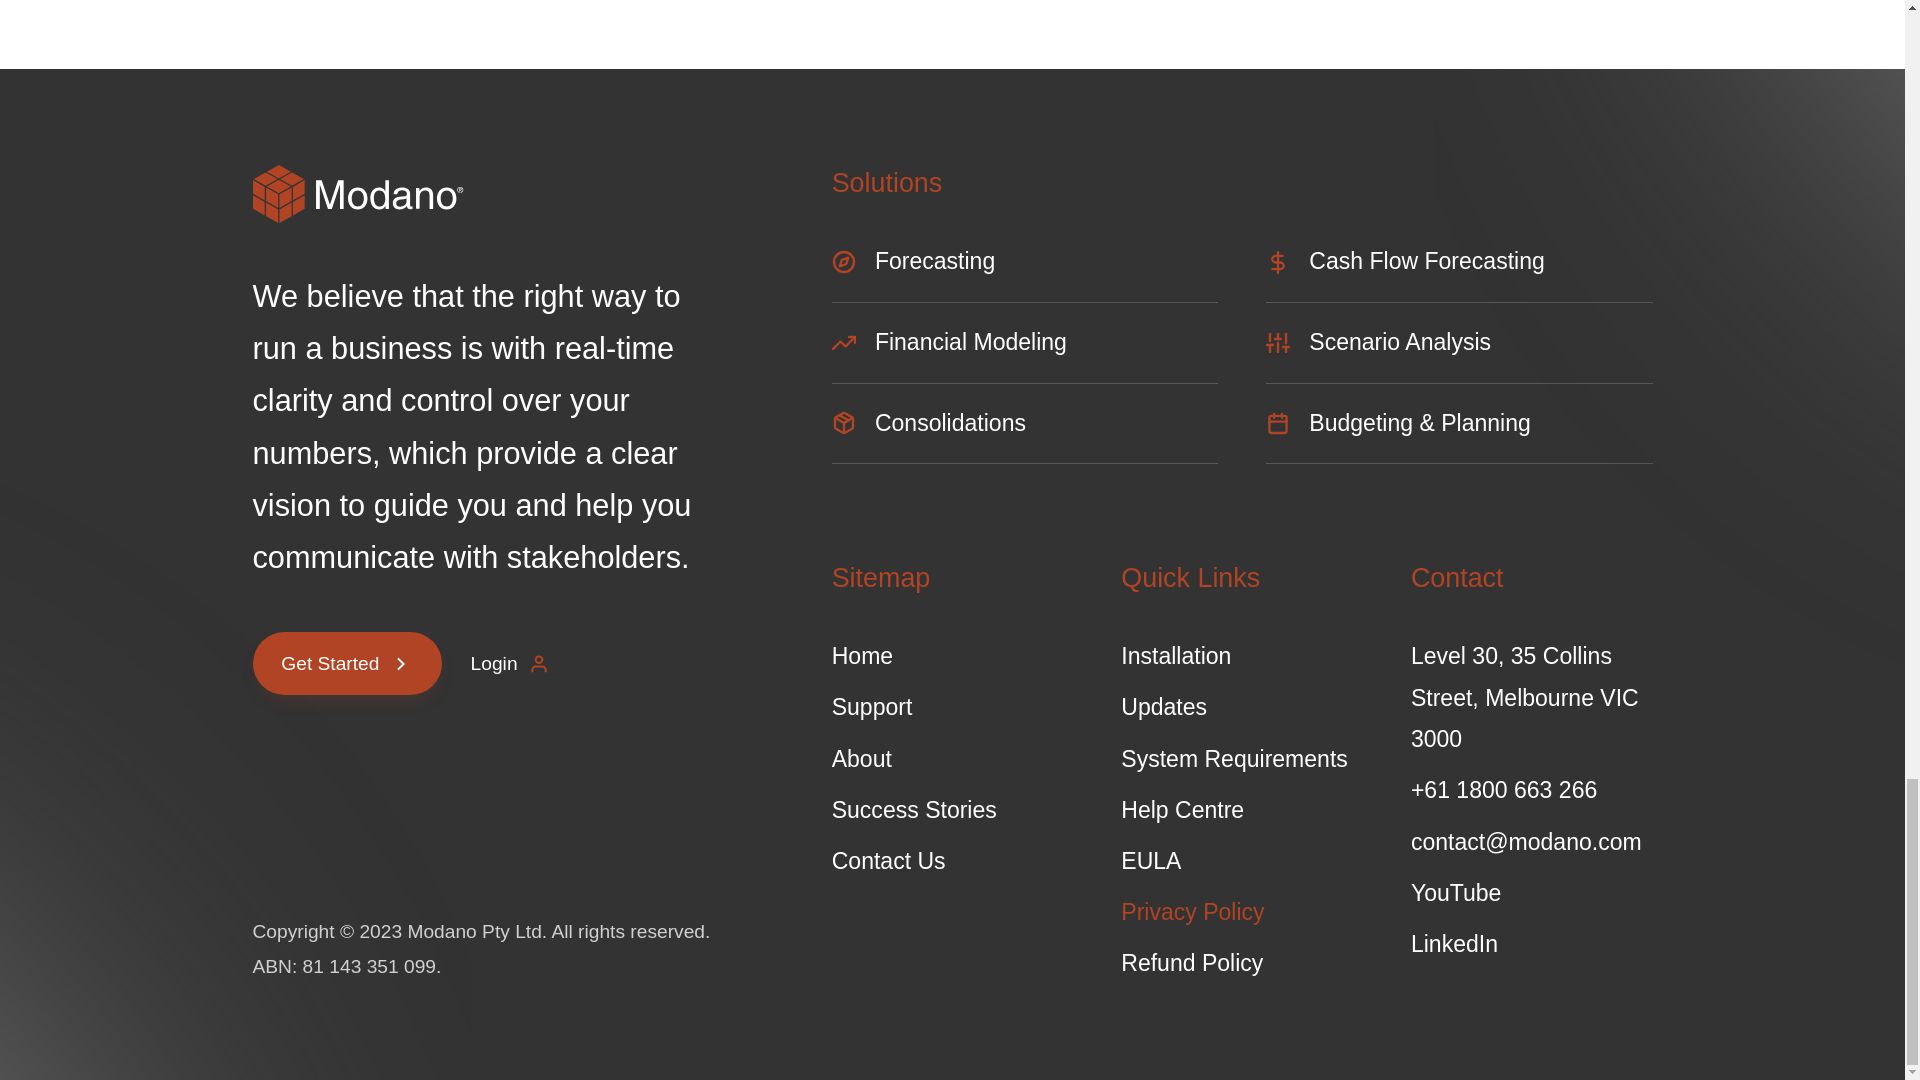 The width and height of the screenshot is (1920, 1080). What do you see at coordinates (511, 662) in the screenshot?
I see `Login` at bounding box center [511, 662].